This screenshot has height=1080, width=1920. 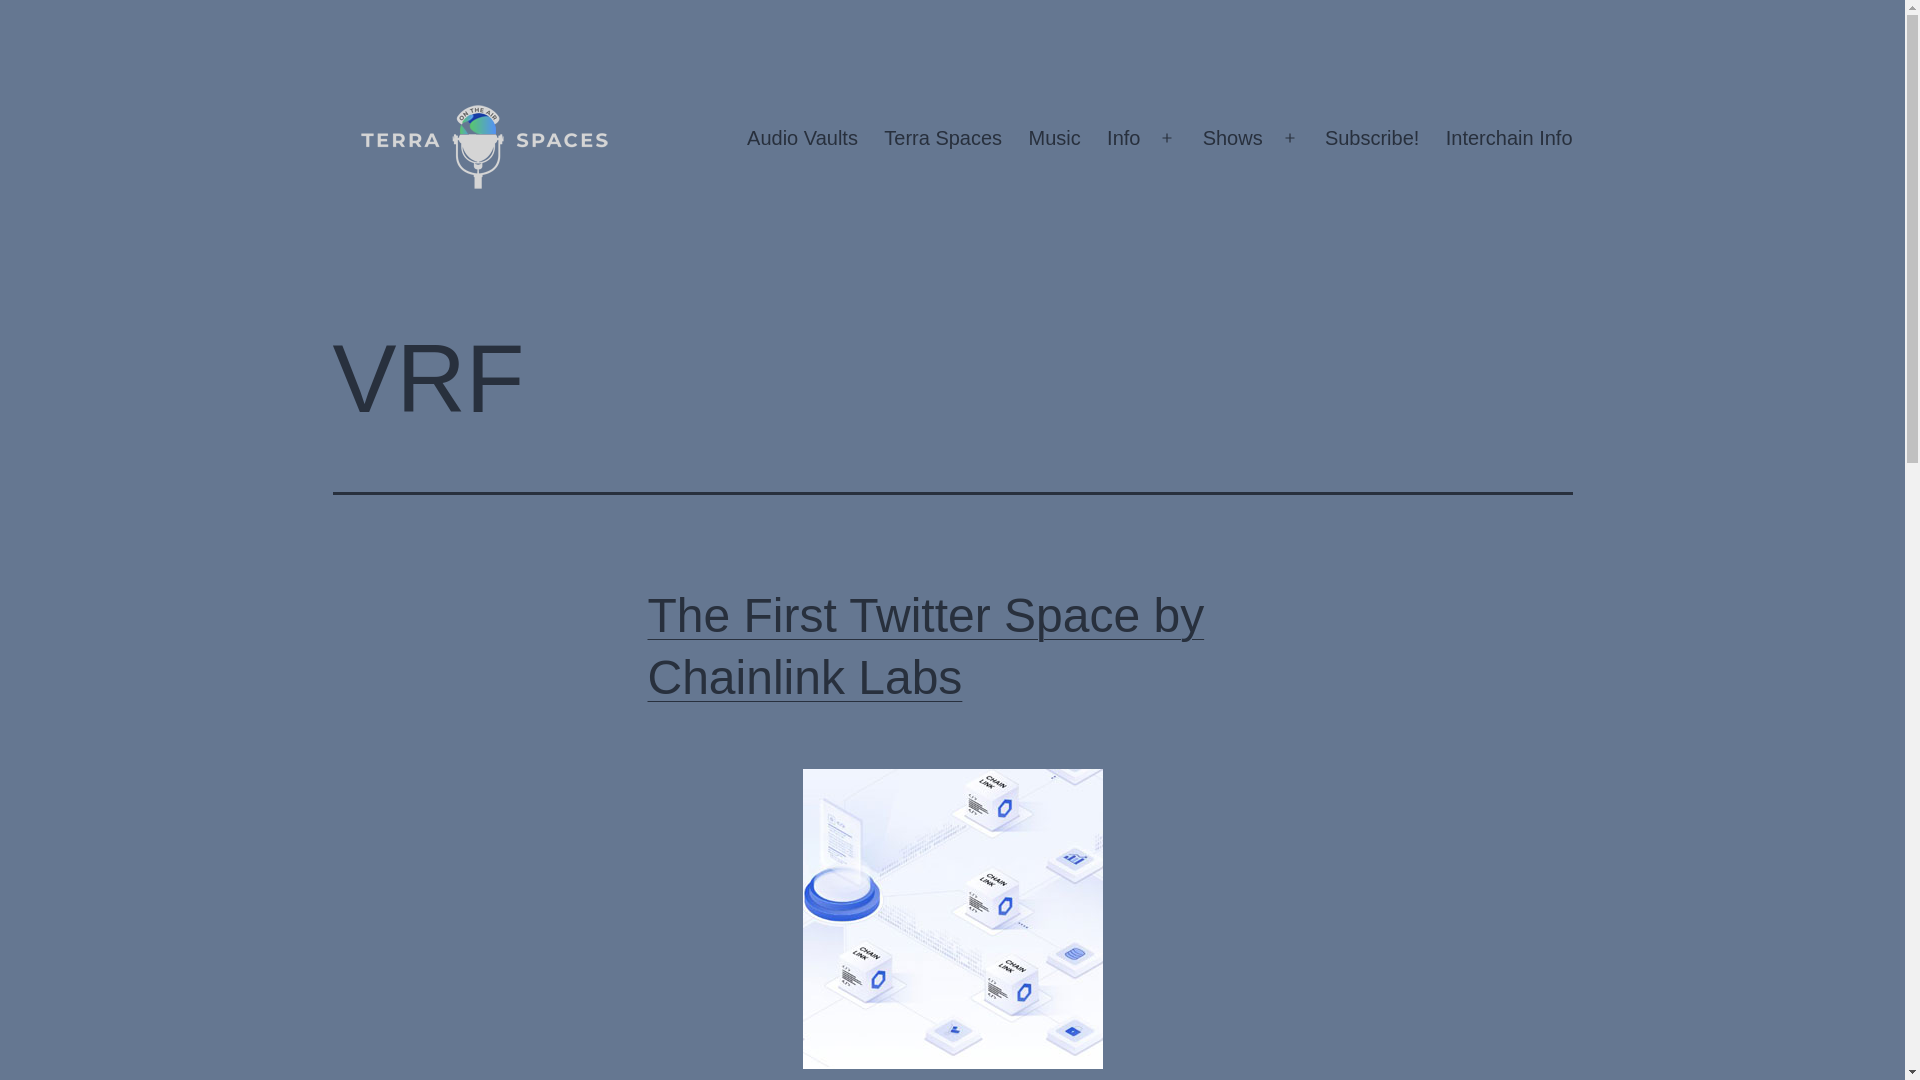 What do you see at coordinates (1054, 139) in the screenshot?
I see `Music` at bounding box center [1054, 139].